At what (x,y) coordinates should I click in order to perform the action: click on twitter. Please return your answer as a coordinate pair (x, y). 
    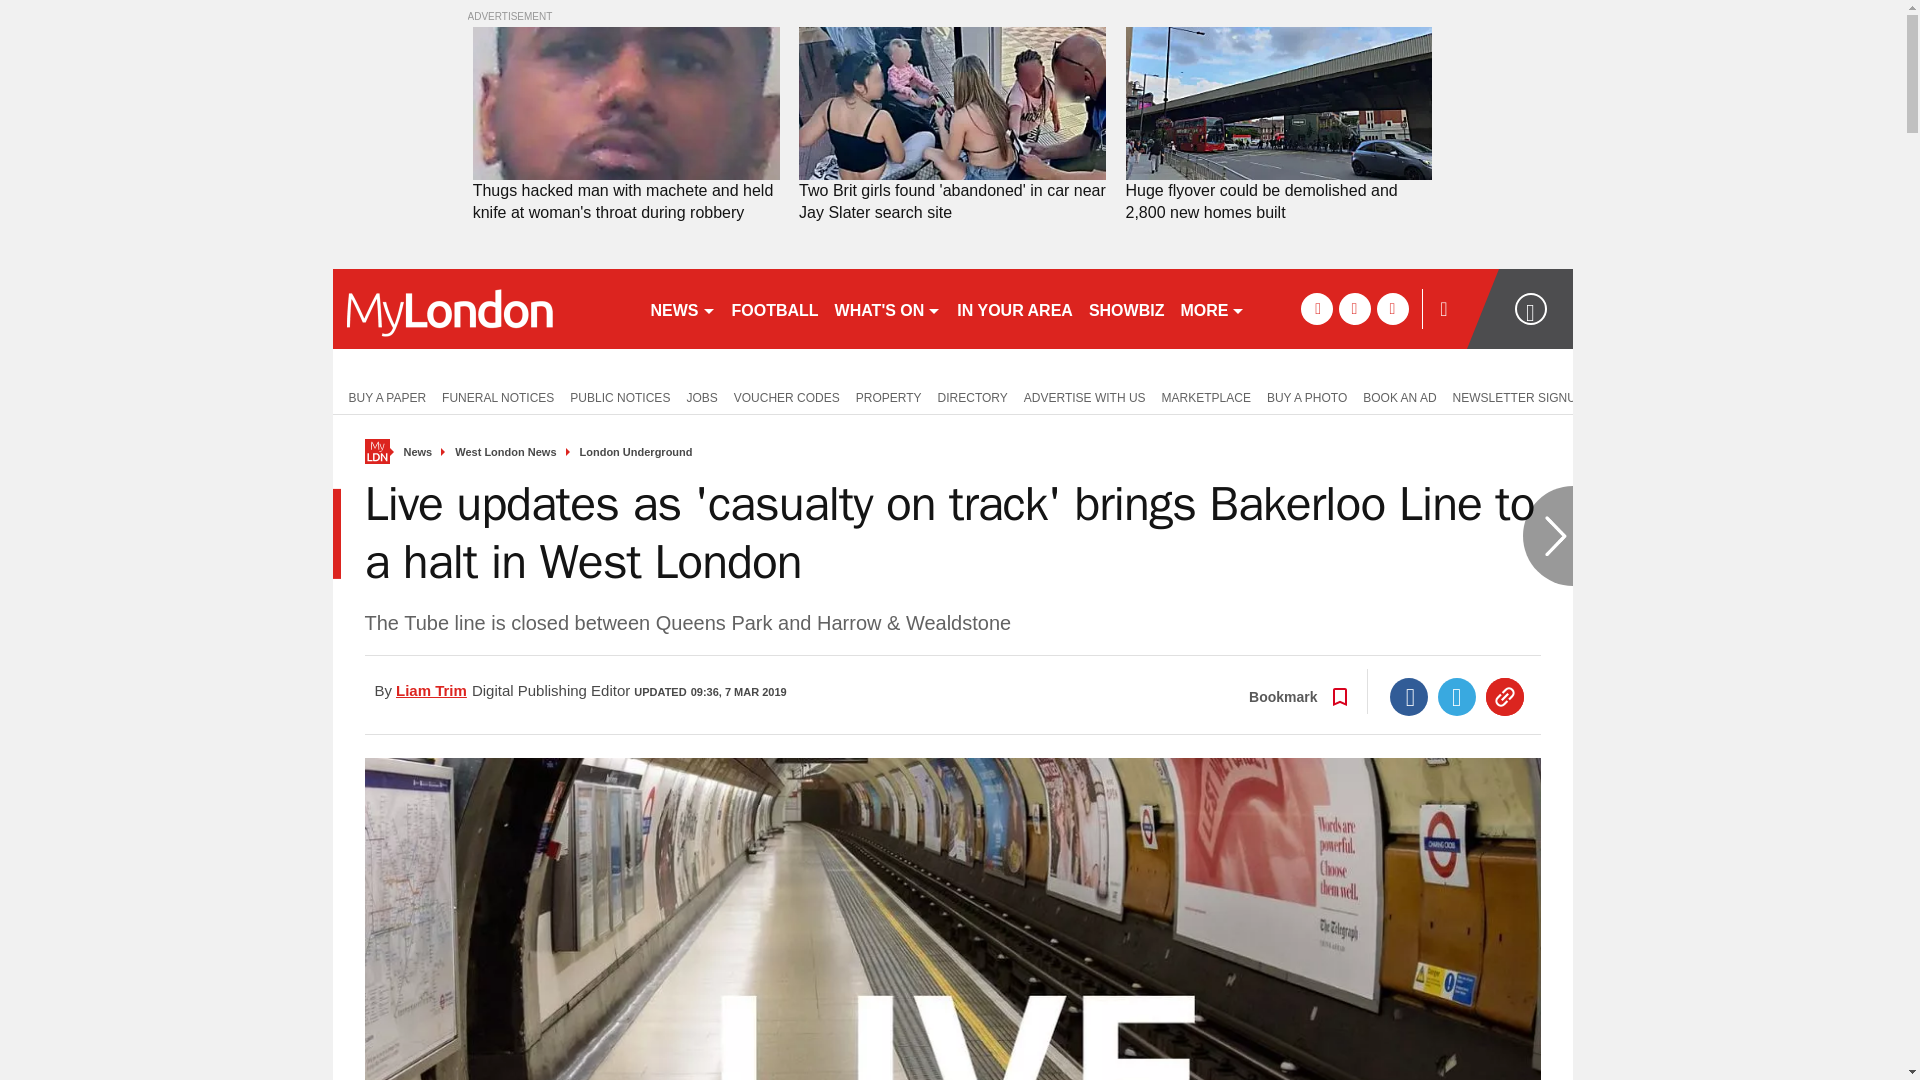
    Looking at the image, I should click on (1354, 308).